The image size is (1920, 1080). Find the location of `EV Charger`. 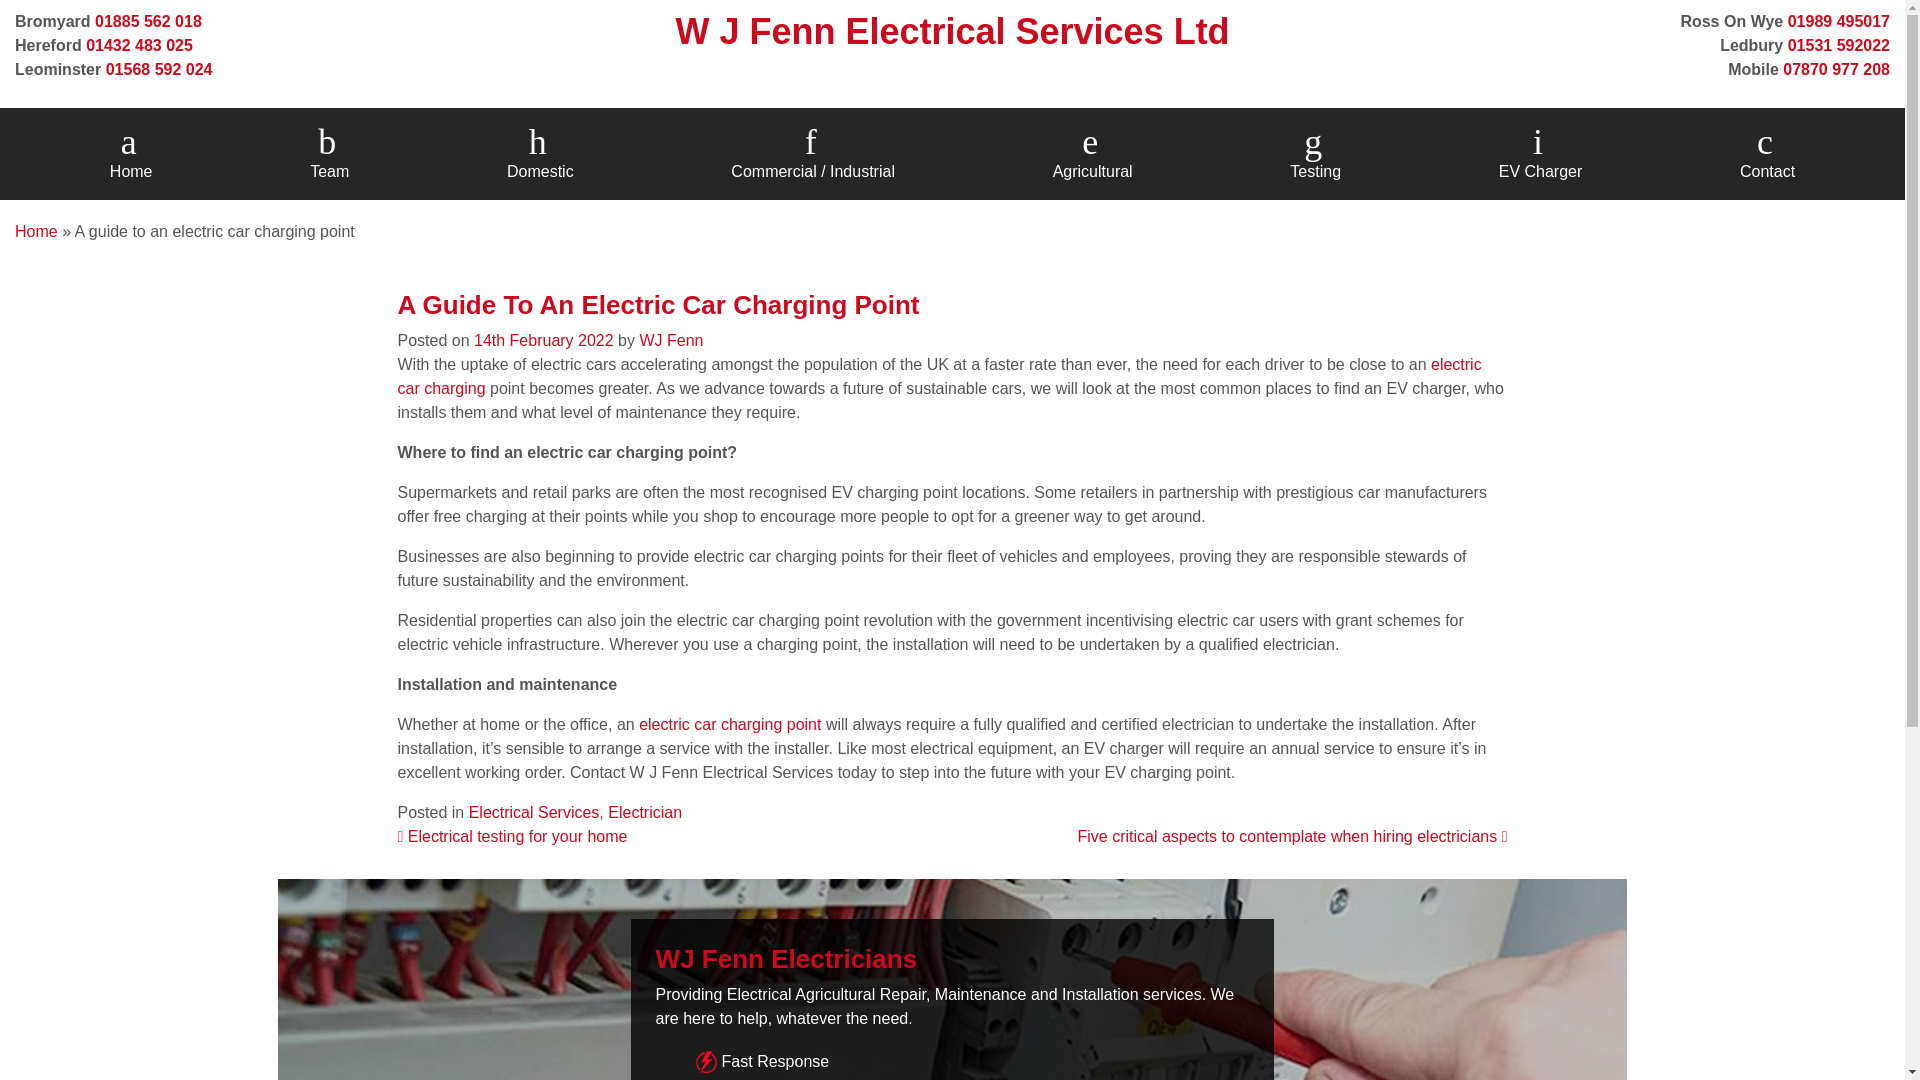

EV Charger is located at coordinates (1541, 154).